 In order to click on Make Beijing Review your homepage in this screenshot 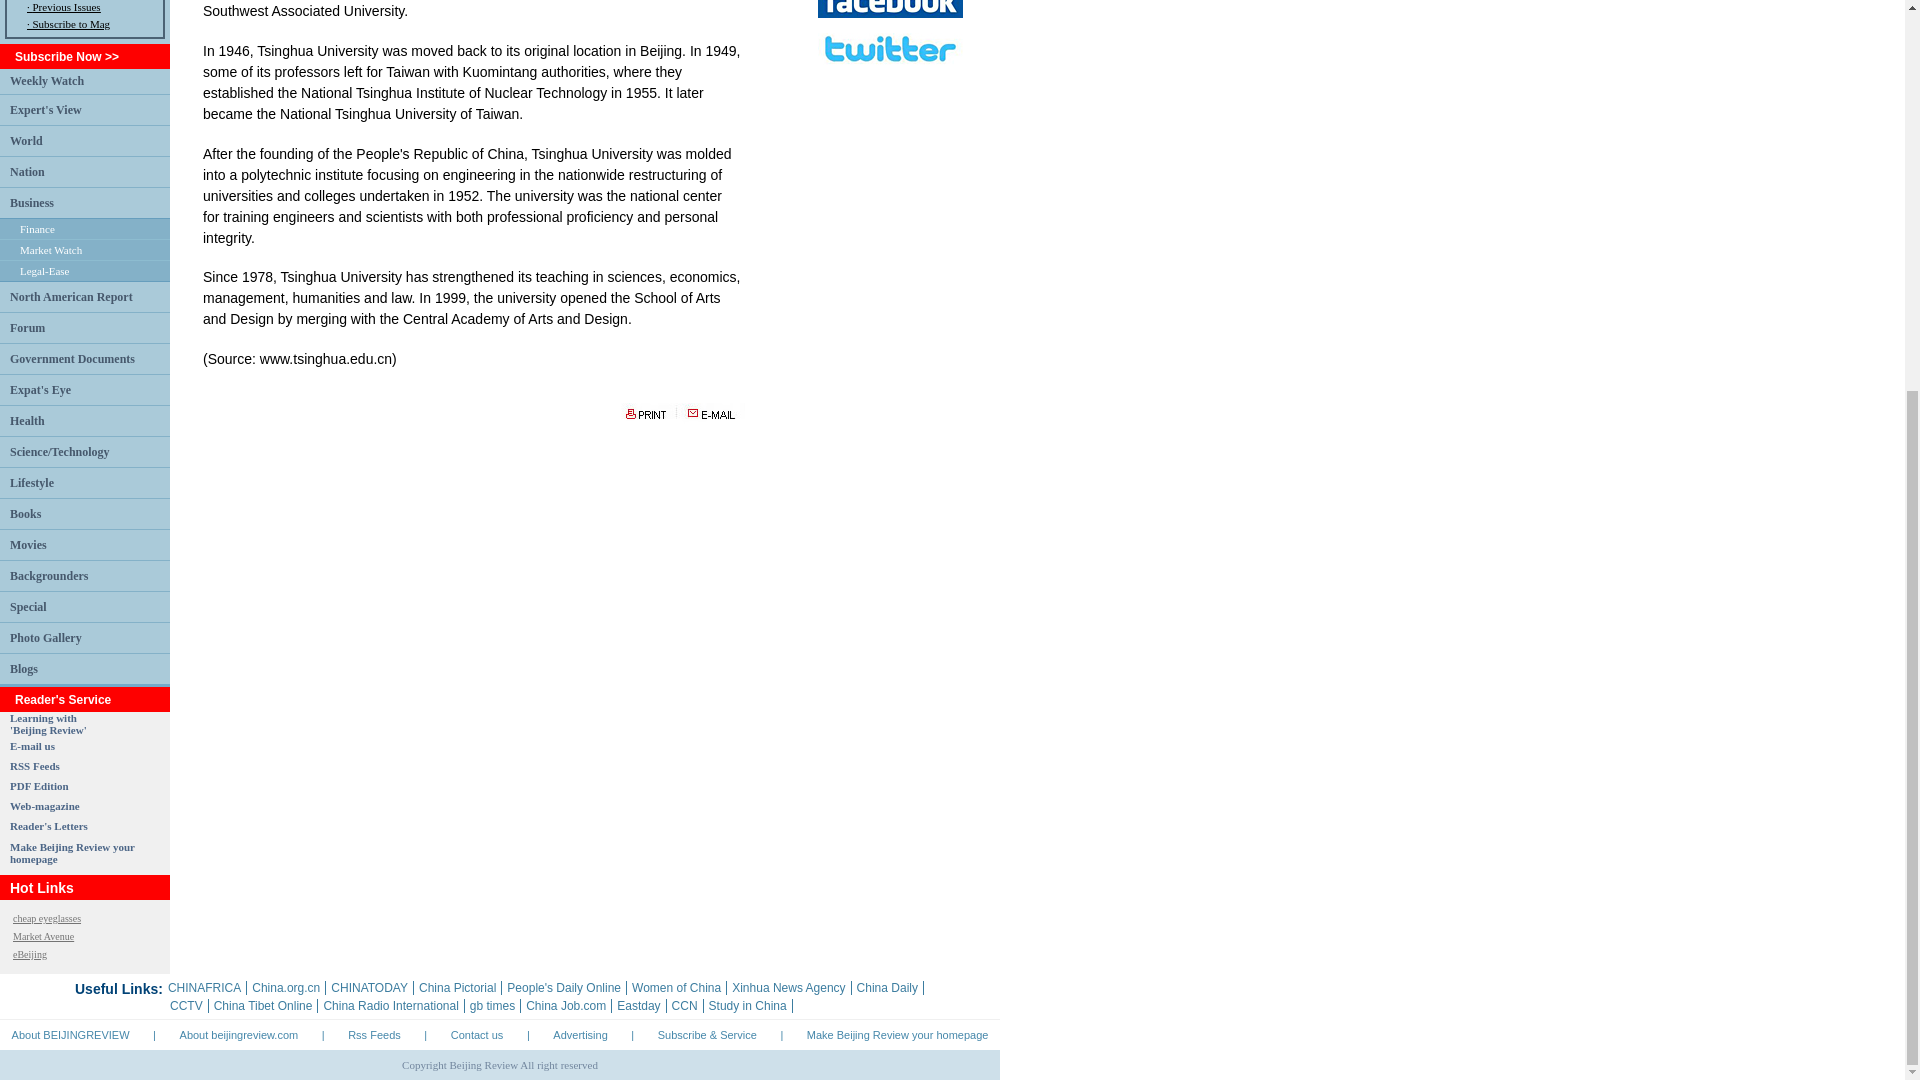, I will do `click(46, 637)`.